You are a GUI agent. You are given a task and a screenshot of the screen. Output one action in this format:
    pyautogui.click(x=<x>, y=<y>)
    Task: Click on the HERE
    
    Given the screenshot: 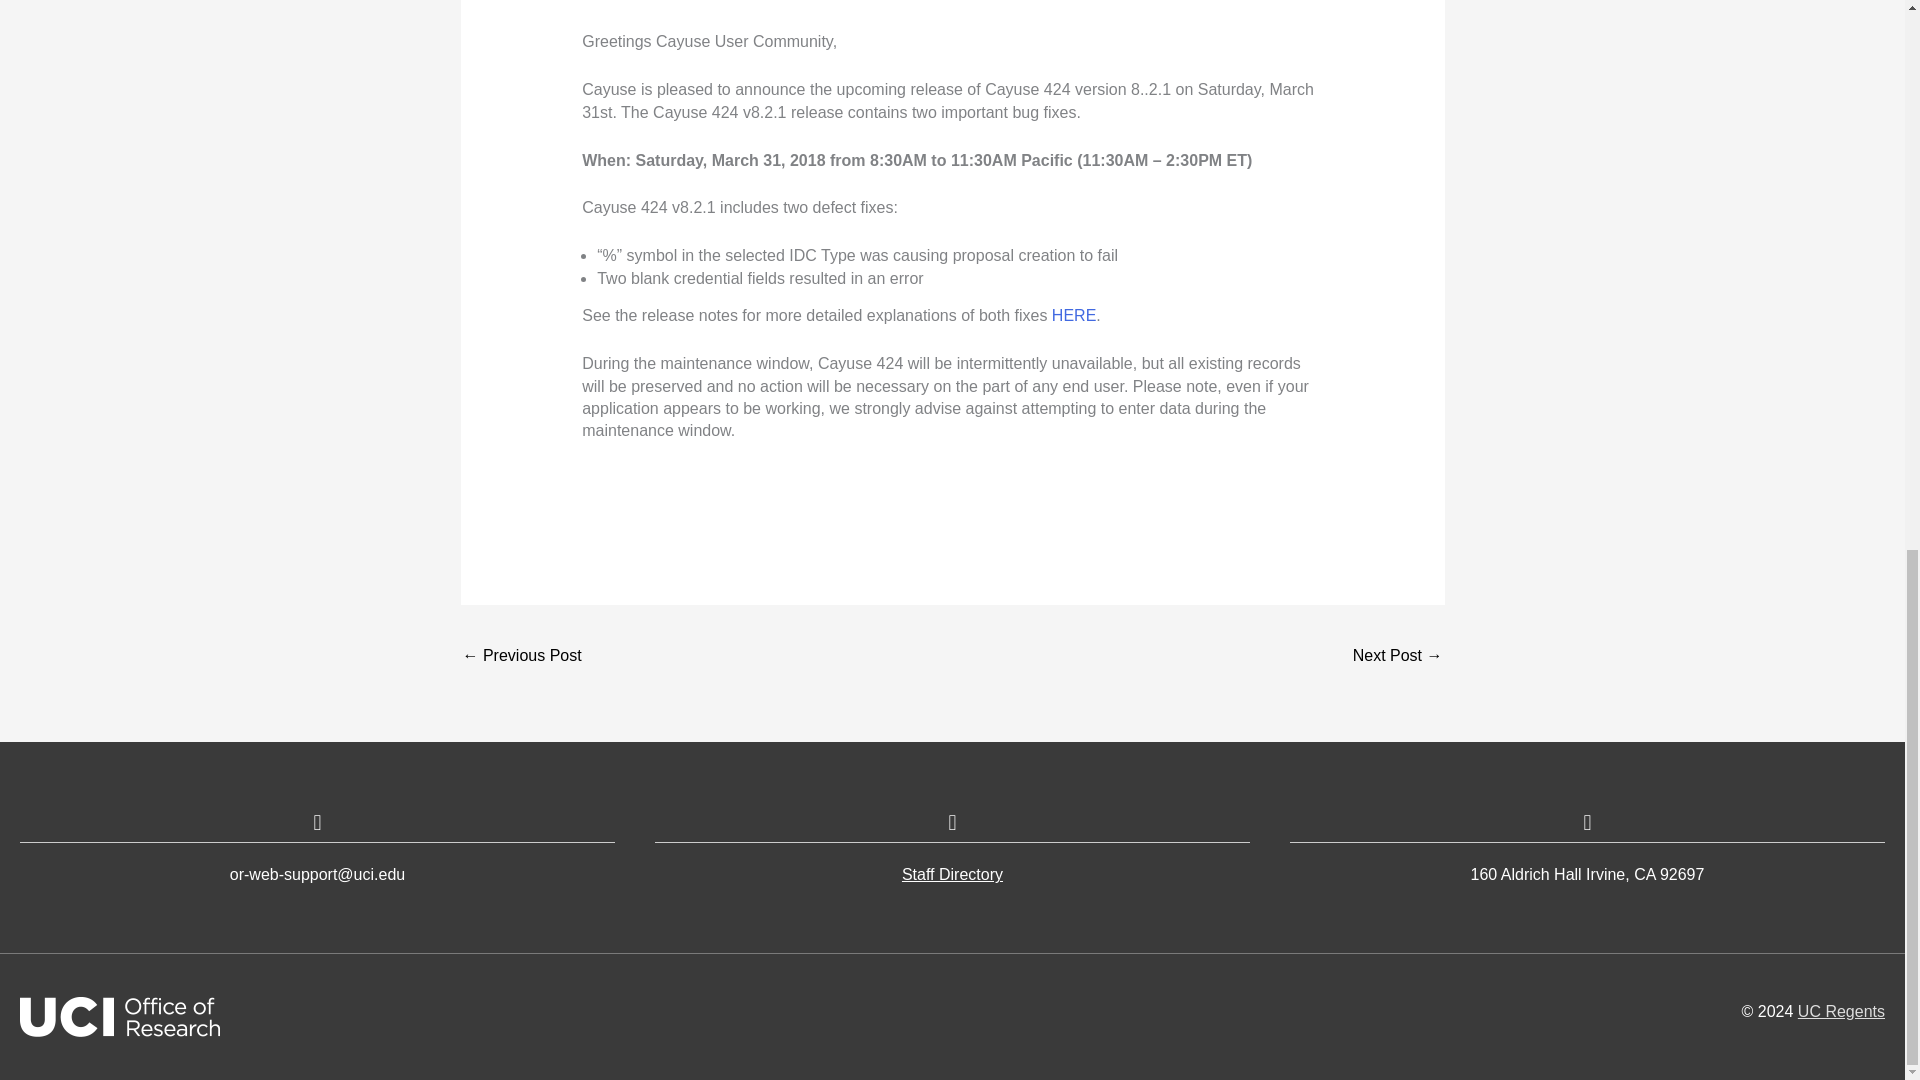 What is the action you would take?
    pyautogui.click(x=1074, y=315)
    